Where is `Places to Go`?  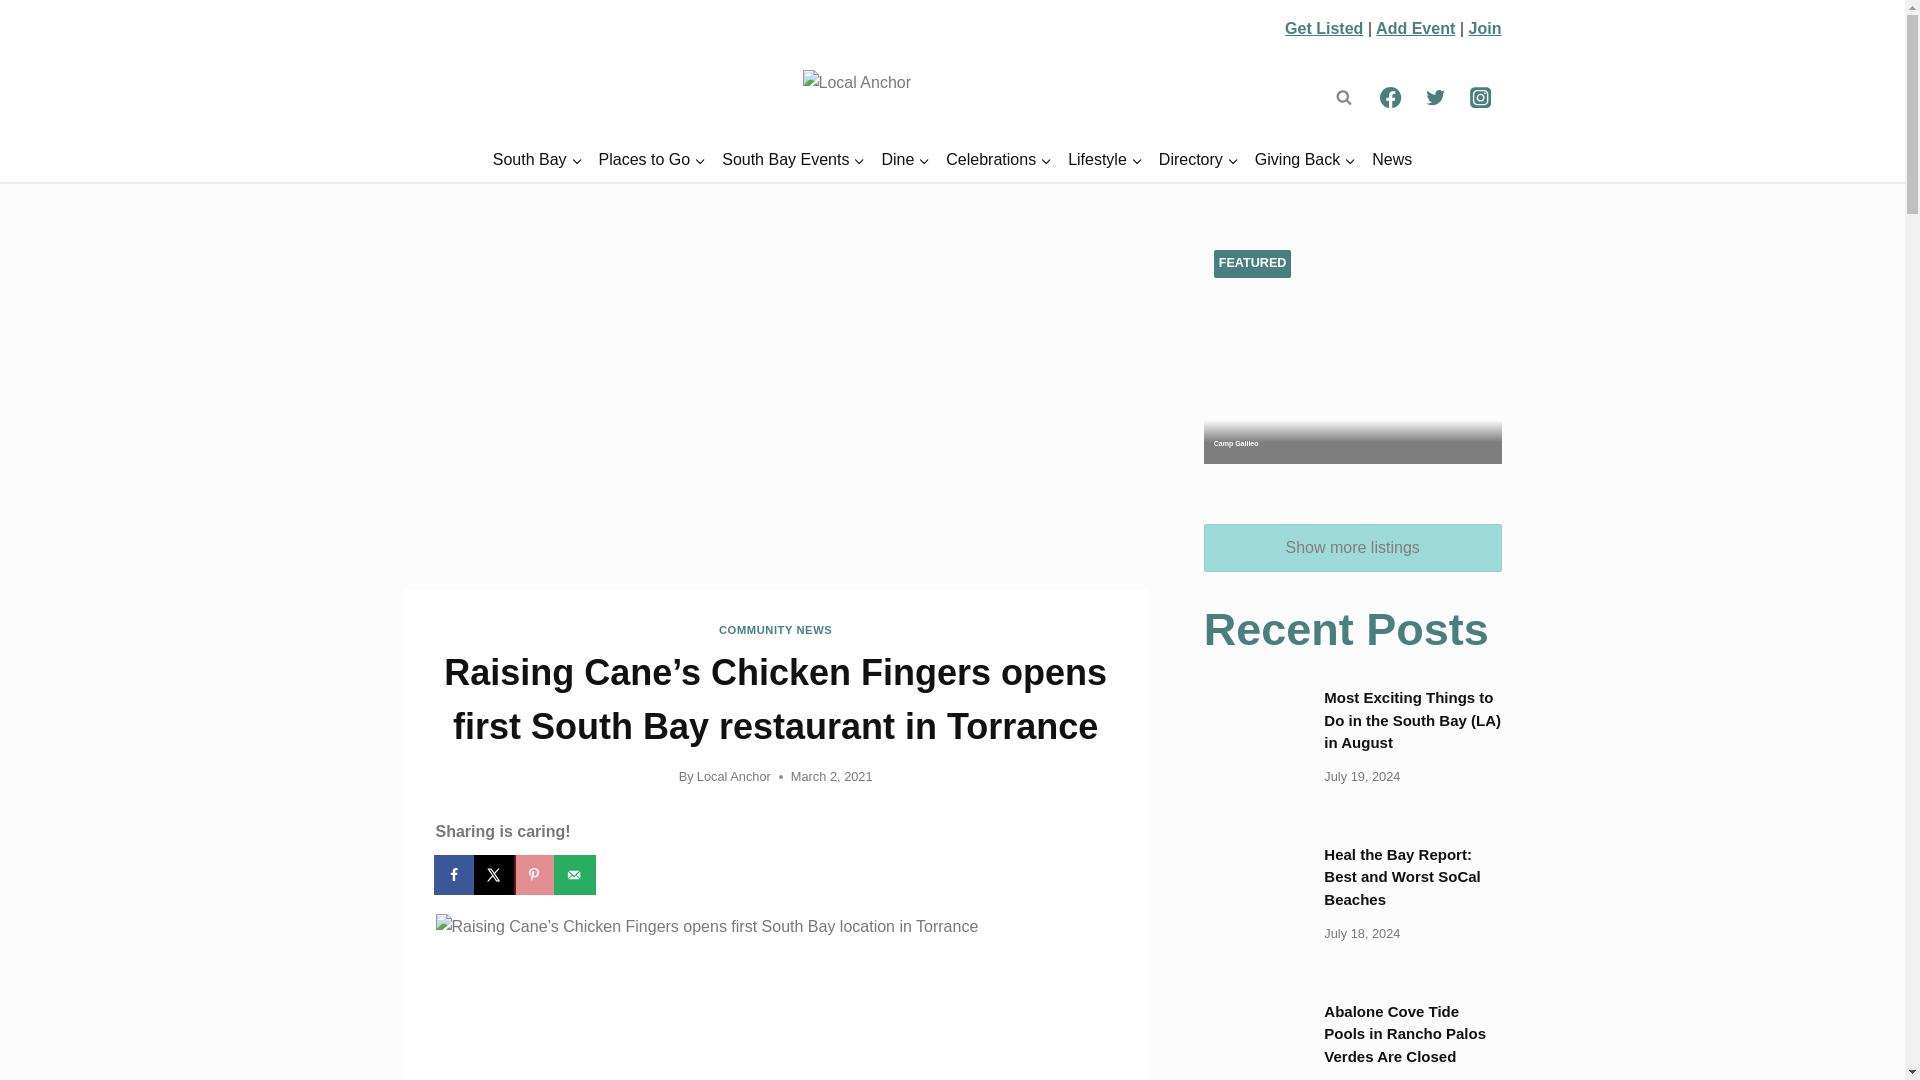
Places to Go is located at coordinates (652, 160).